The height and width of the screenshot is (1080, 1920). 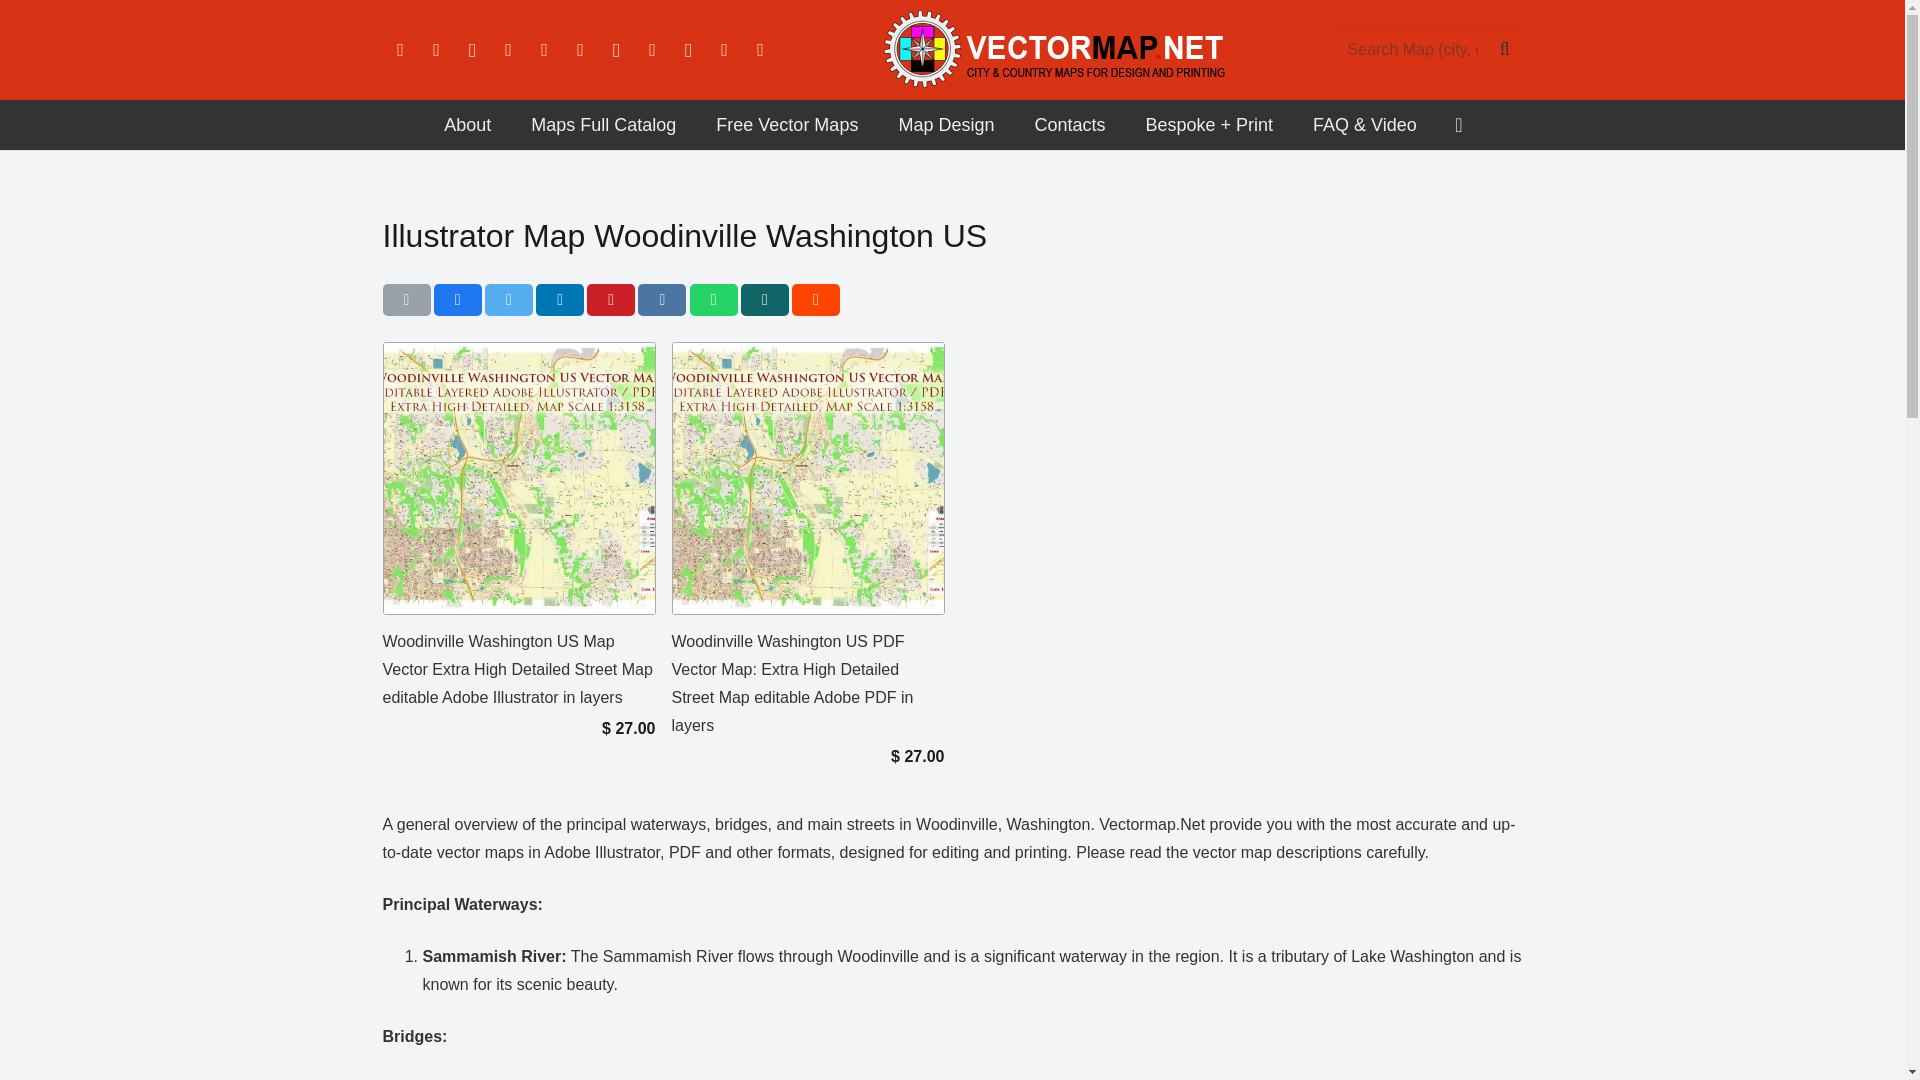 I want to click on Telegram, so click(x=688, y=50).